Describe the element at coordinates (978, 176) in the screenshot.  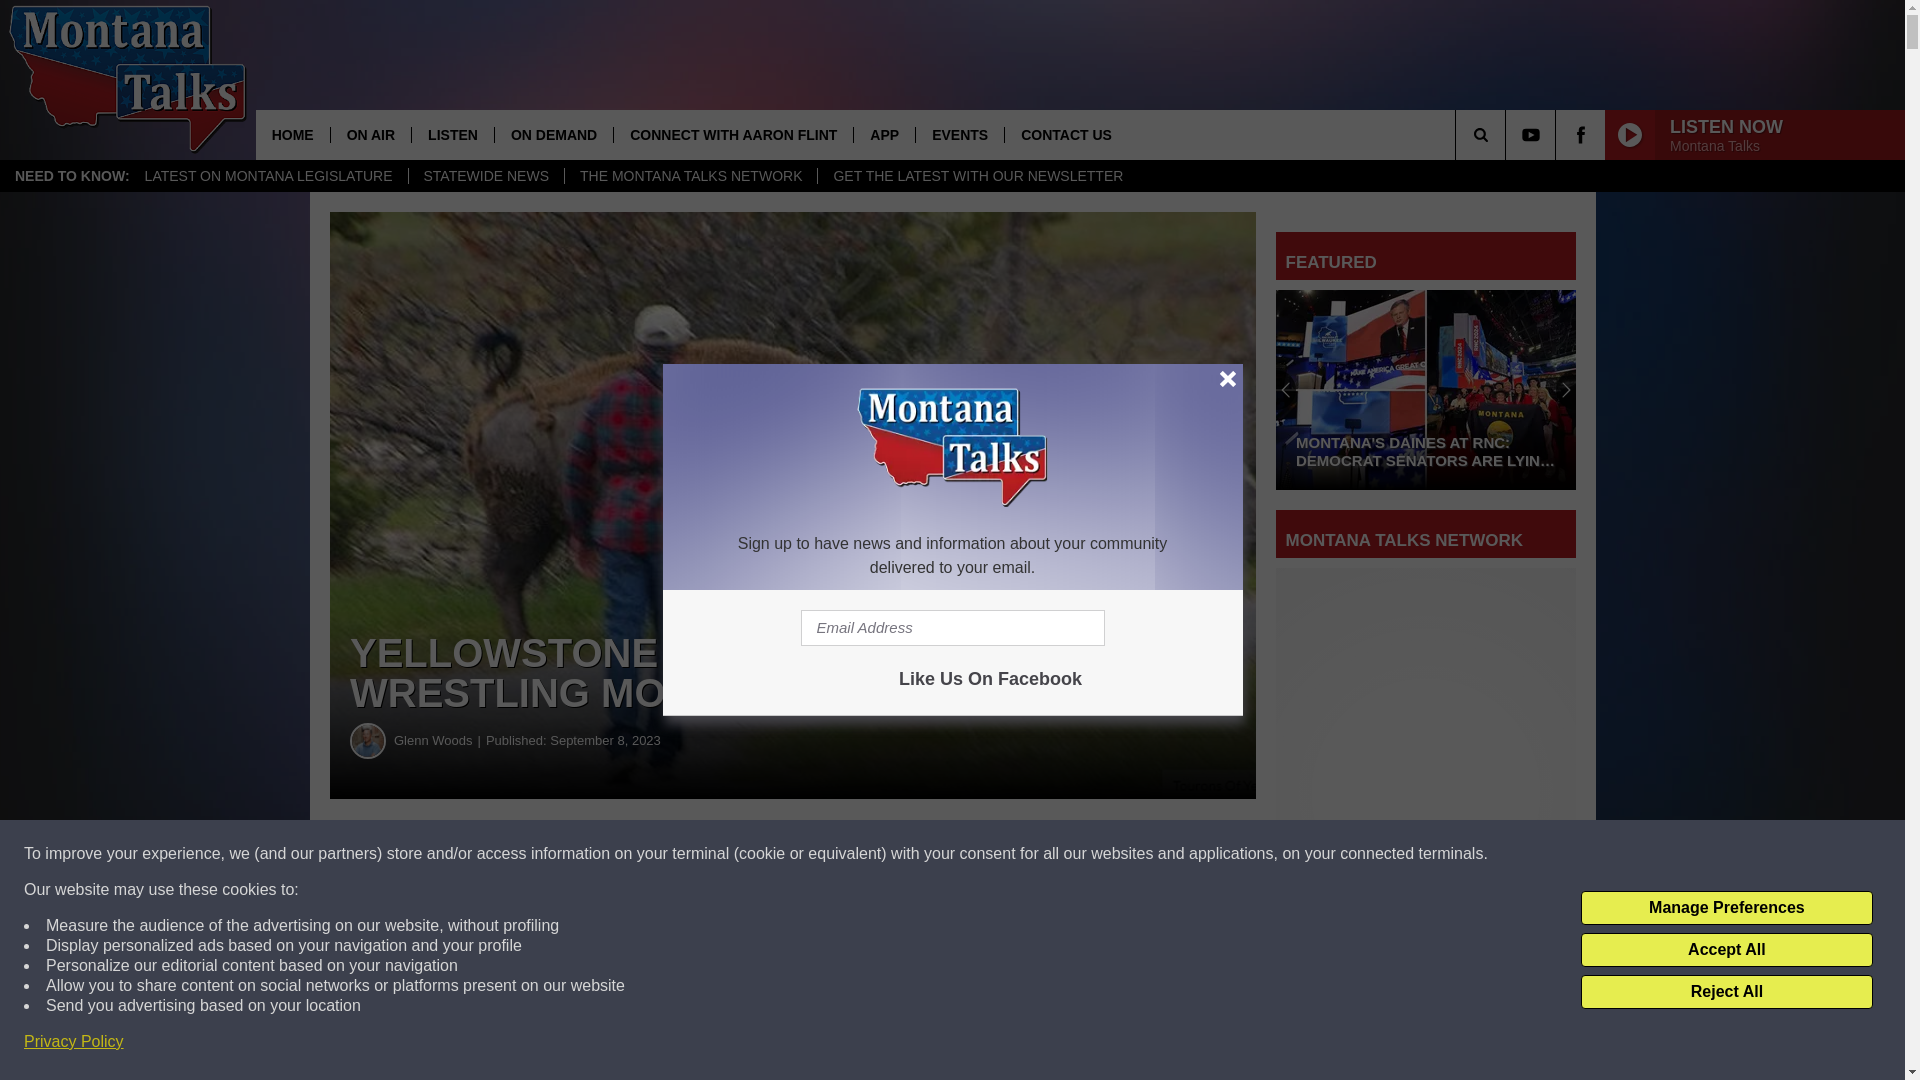
I see `GET THE LATEST WITH OUR NEWSLETTER` at that location.